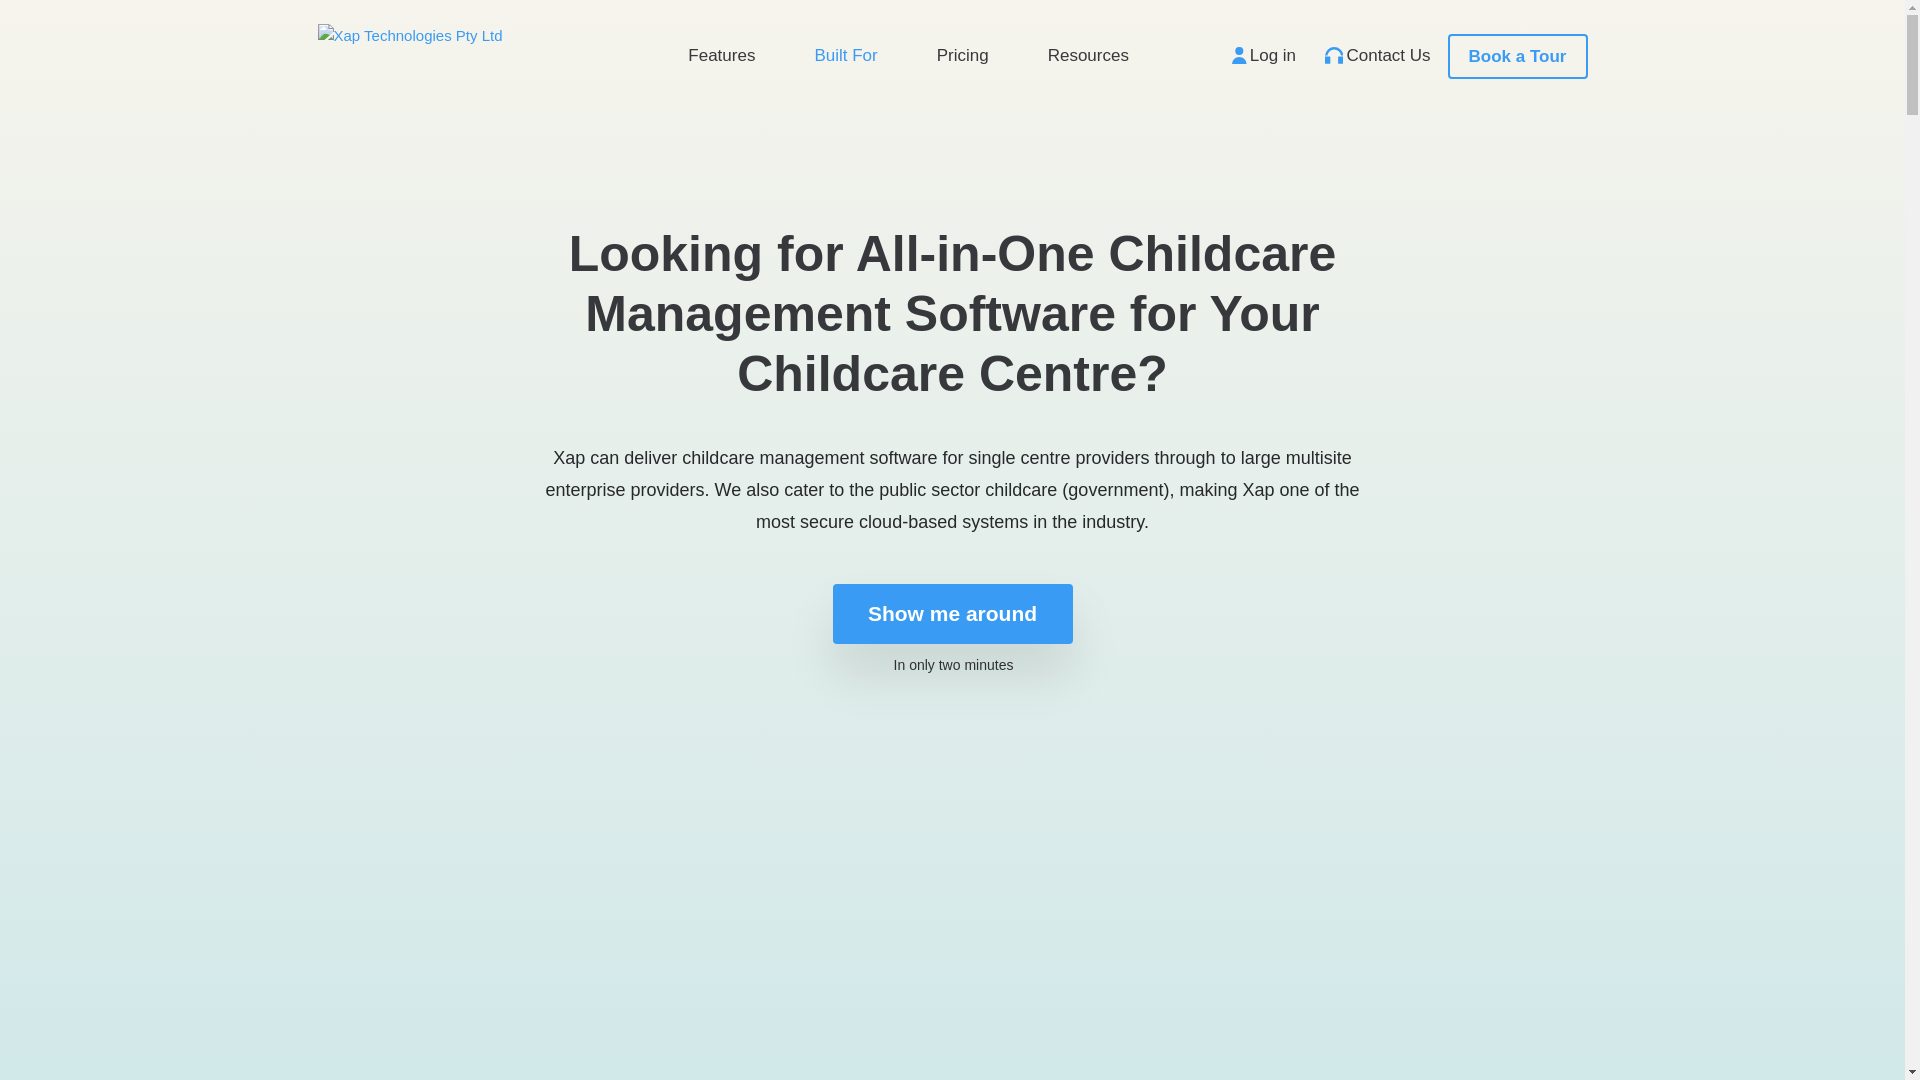  What do you see at coordinates (952, 614) in the screenshot?
I see `Show me around` at bounding box center [952, 614].